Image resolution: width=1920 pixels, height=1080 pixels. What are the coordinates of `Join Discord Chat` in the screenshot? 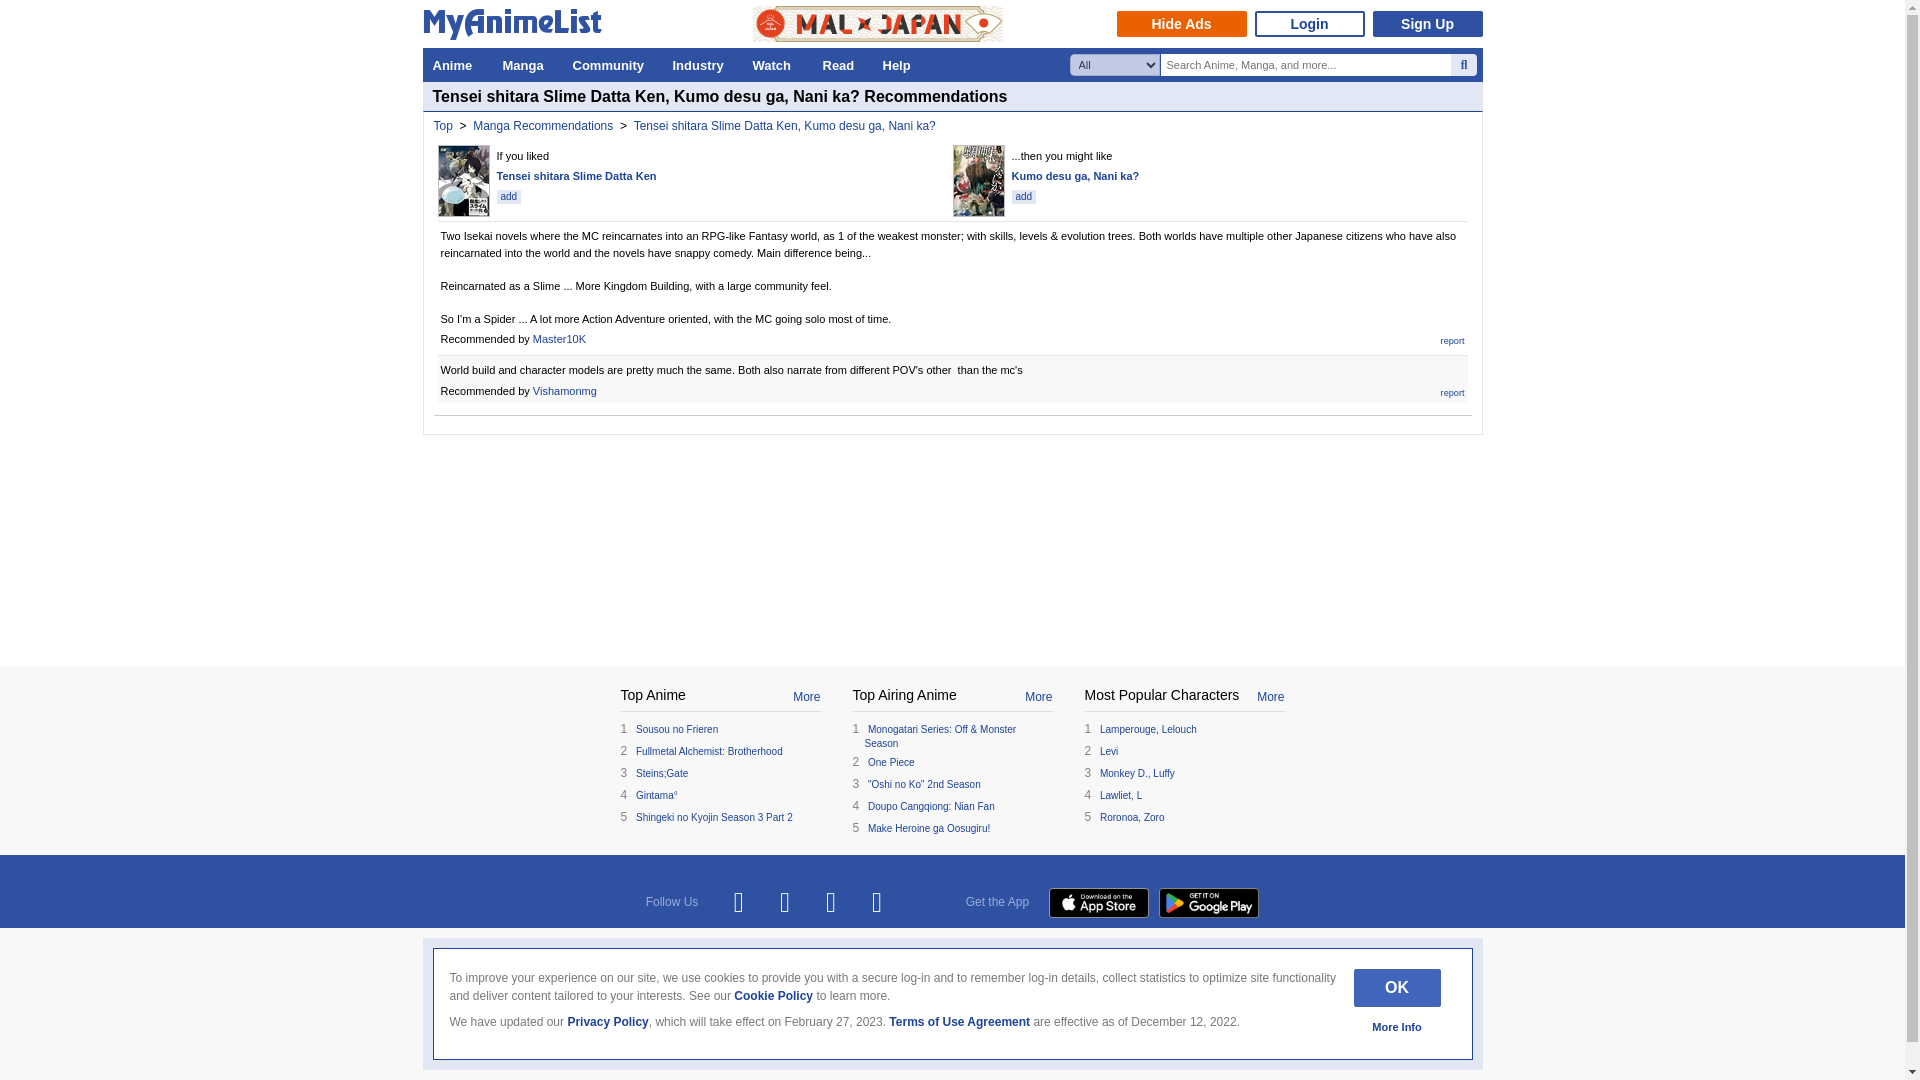 It's located at (877, 902).